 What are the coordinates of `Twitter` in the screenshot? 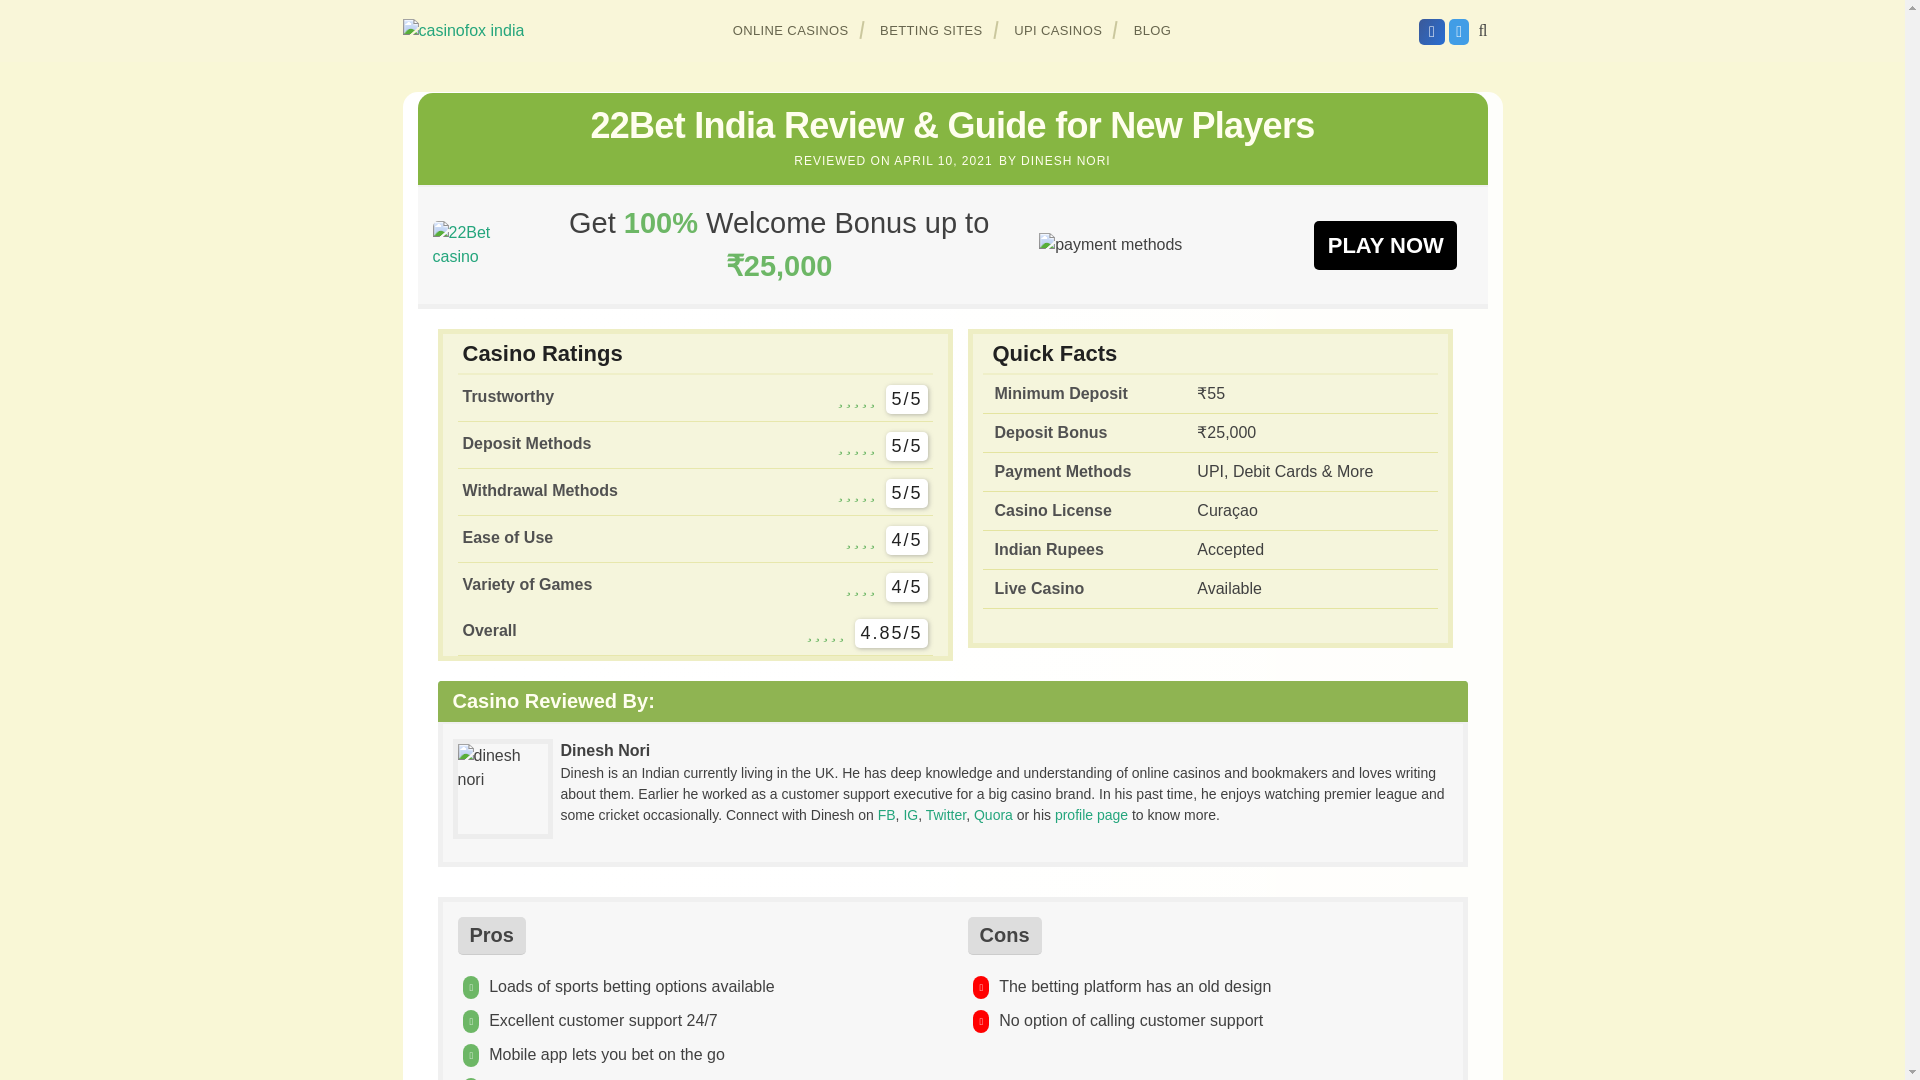 It's located at (945, 814).